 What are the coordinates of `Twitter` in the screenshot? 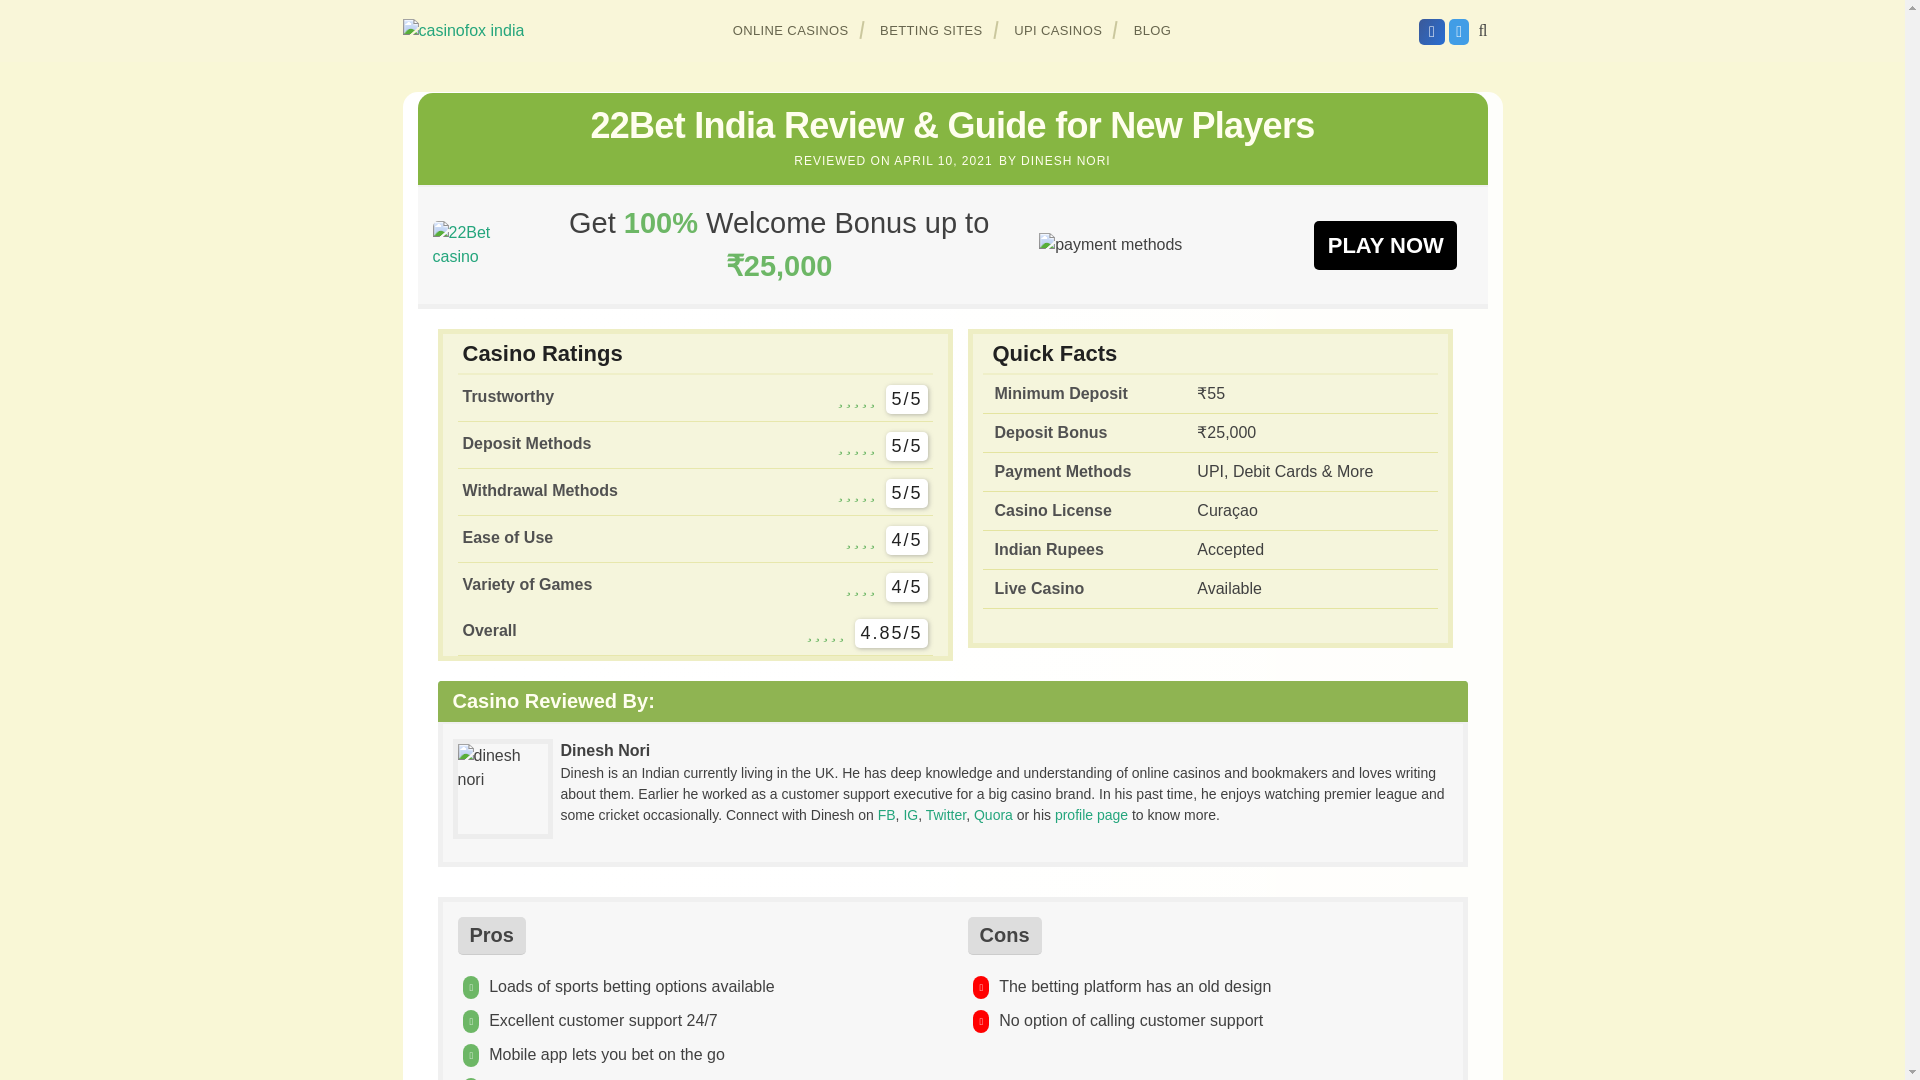 It's located at (945, 814).